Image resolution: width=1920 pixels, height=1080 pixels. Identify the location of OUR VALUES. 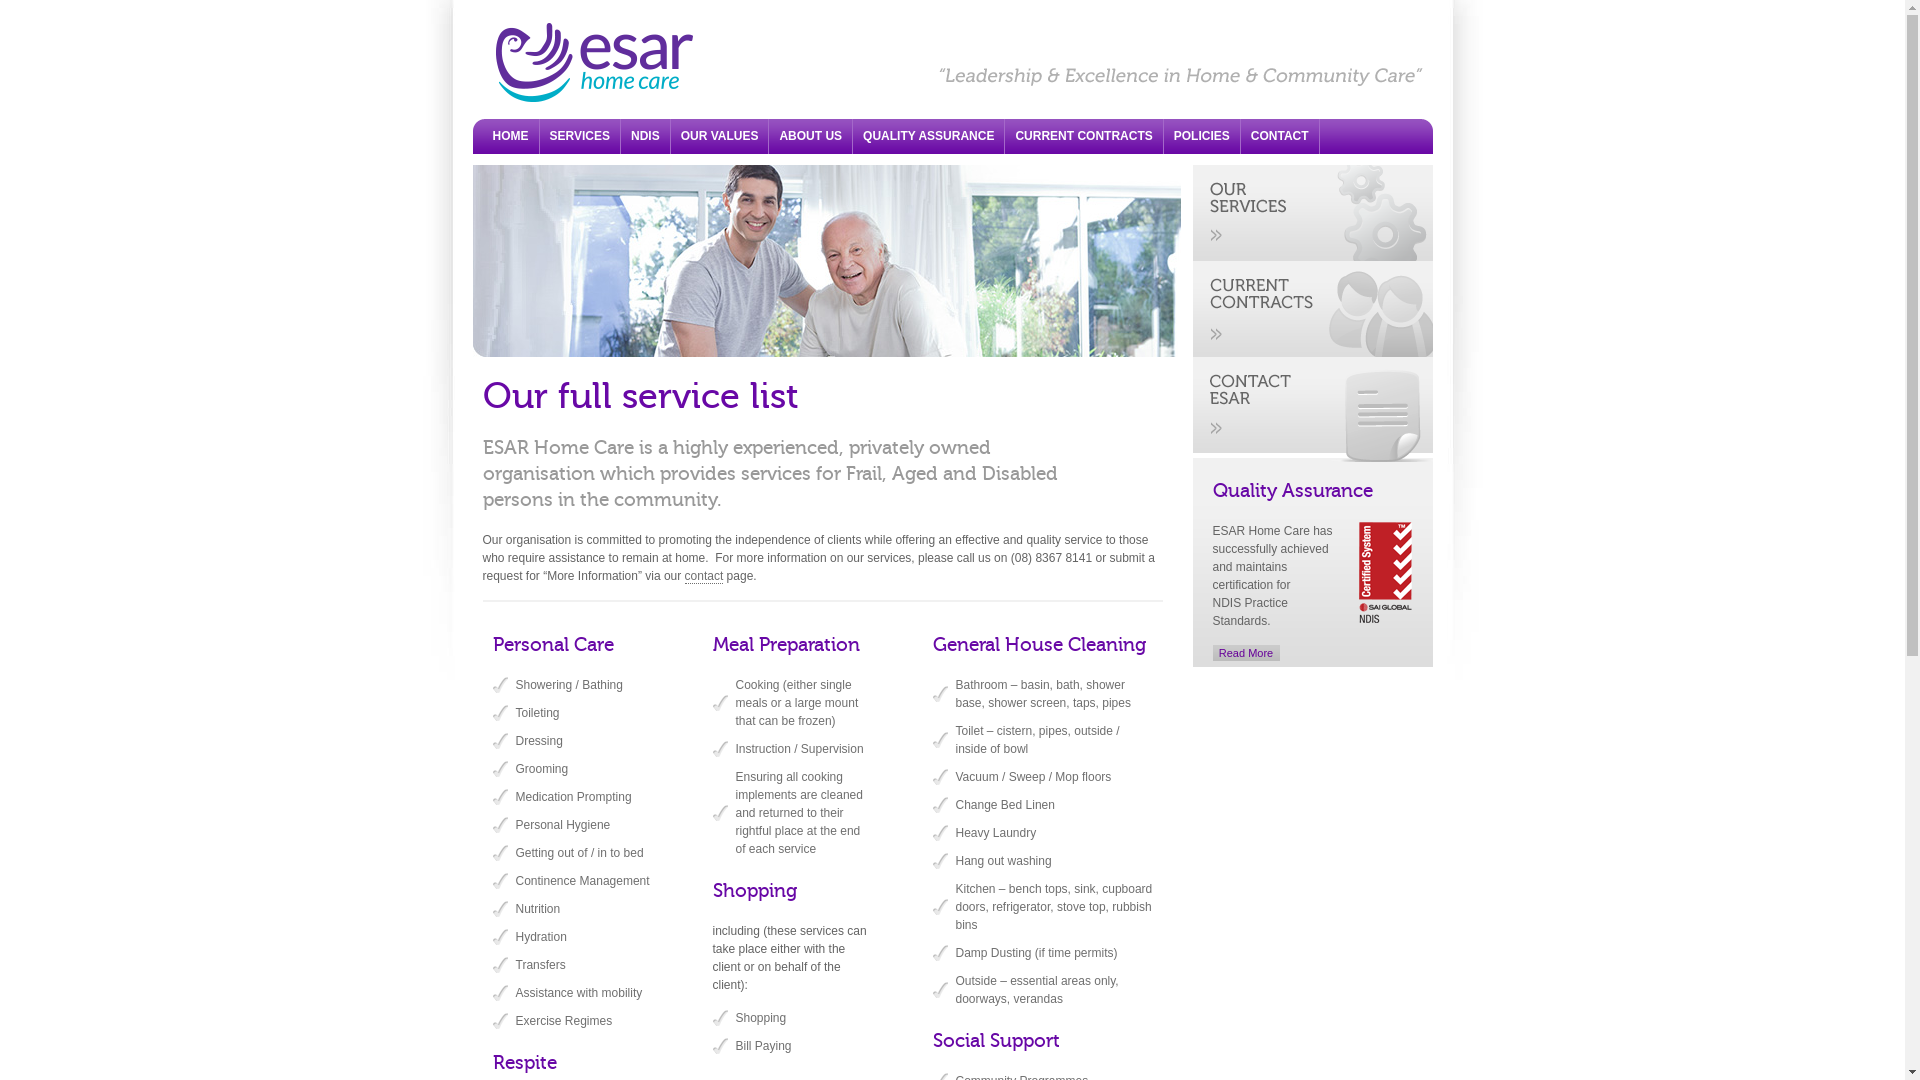
(720, 136).